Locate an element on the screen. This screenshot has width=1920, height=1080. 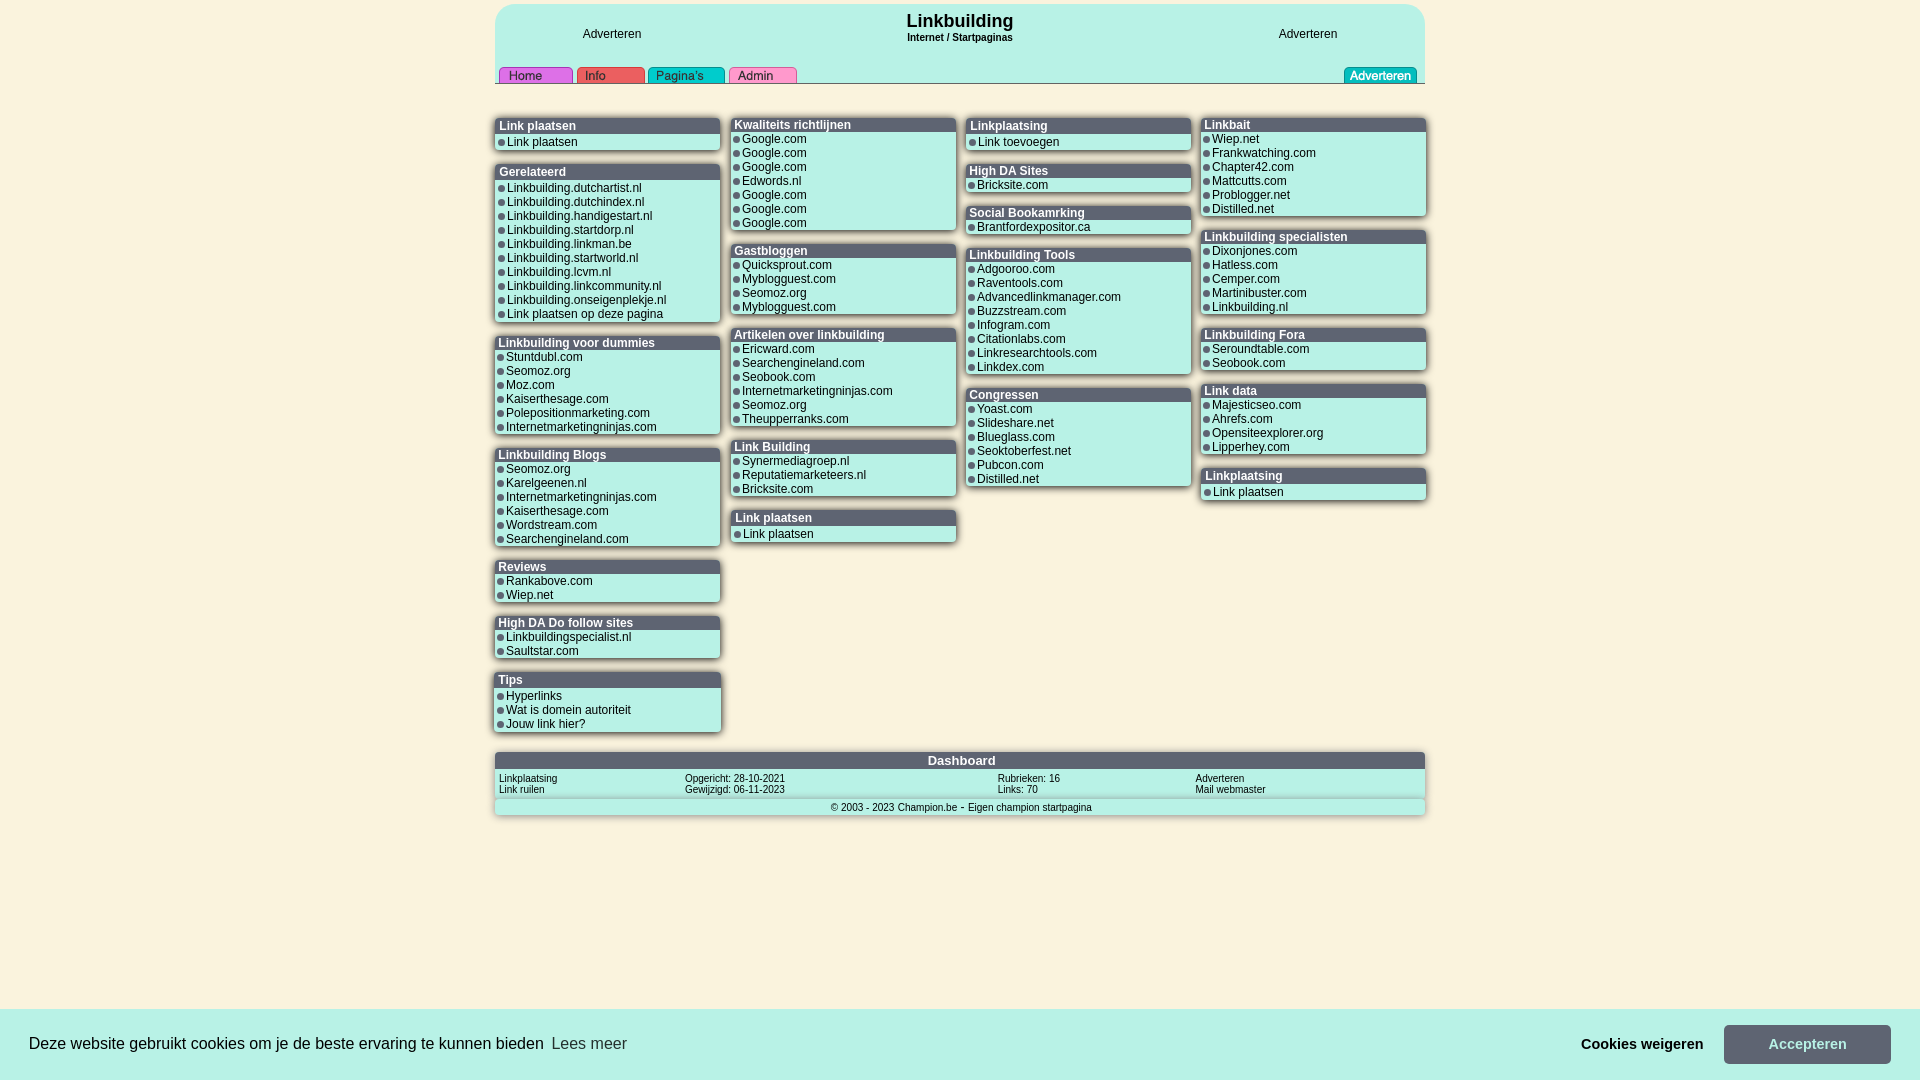
Chapter42.com is located at coordinates (1253, 167).